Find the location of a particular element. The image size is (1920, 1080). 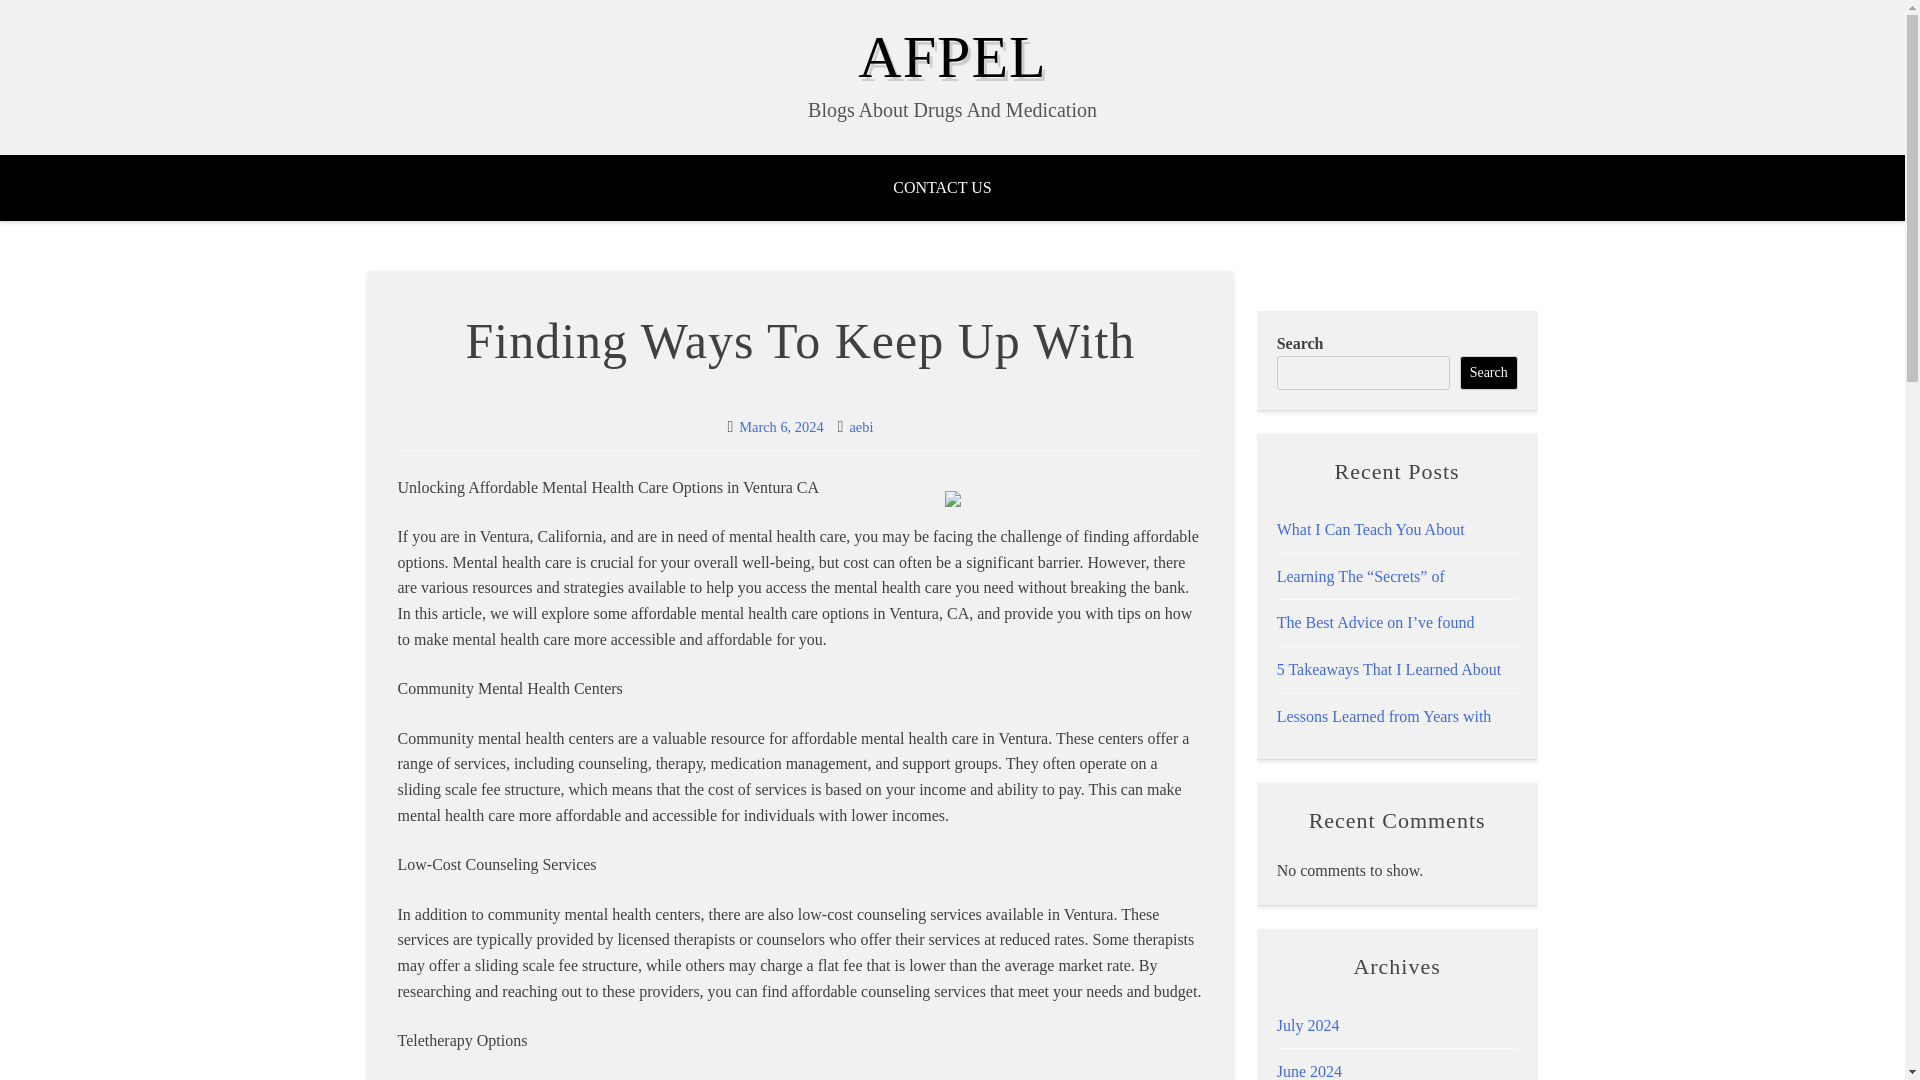

March 6, 2024 is located at coordinates (781, 427).